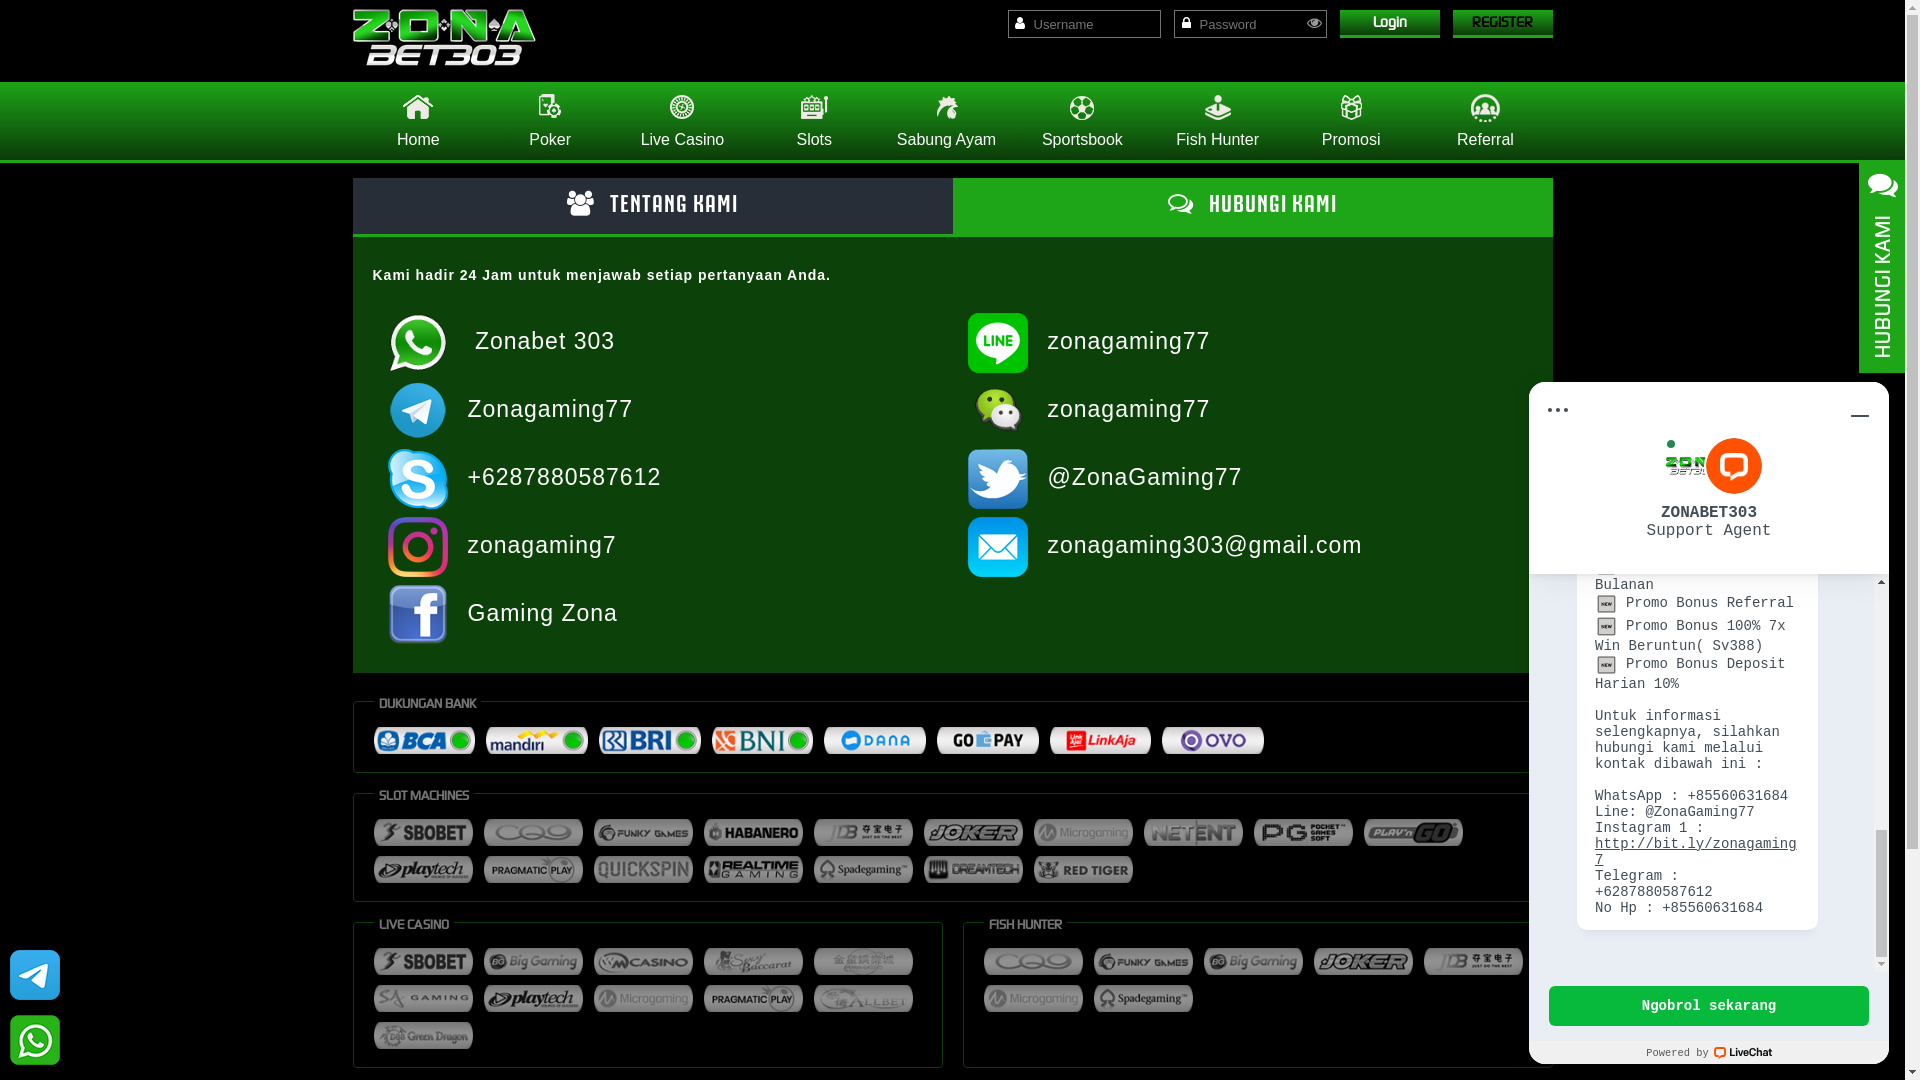 The height and width of the screenshot is (1080, 1920). What do you see at coordinates (814, 121) in the screenshot?
I see `Slots` at bounding box center [814, 121].